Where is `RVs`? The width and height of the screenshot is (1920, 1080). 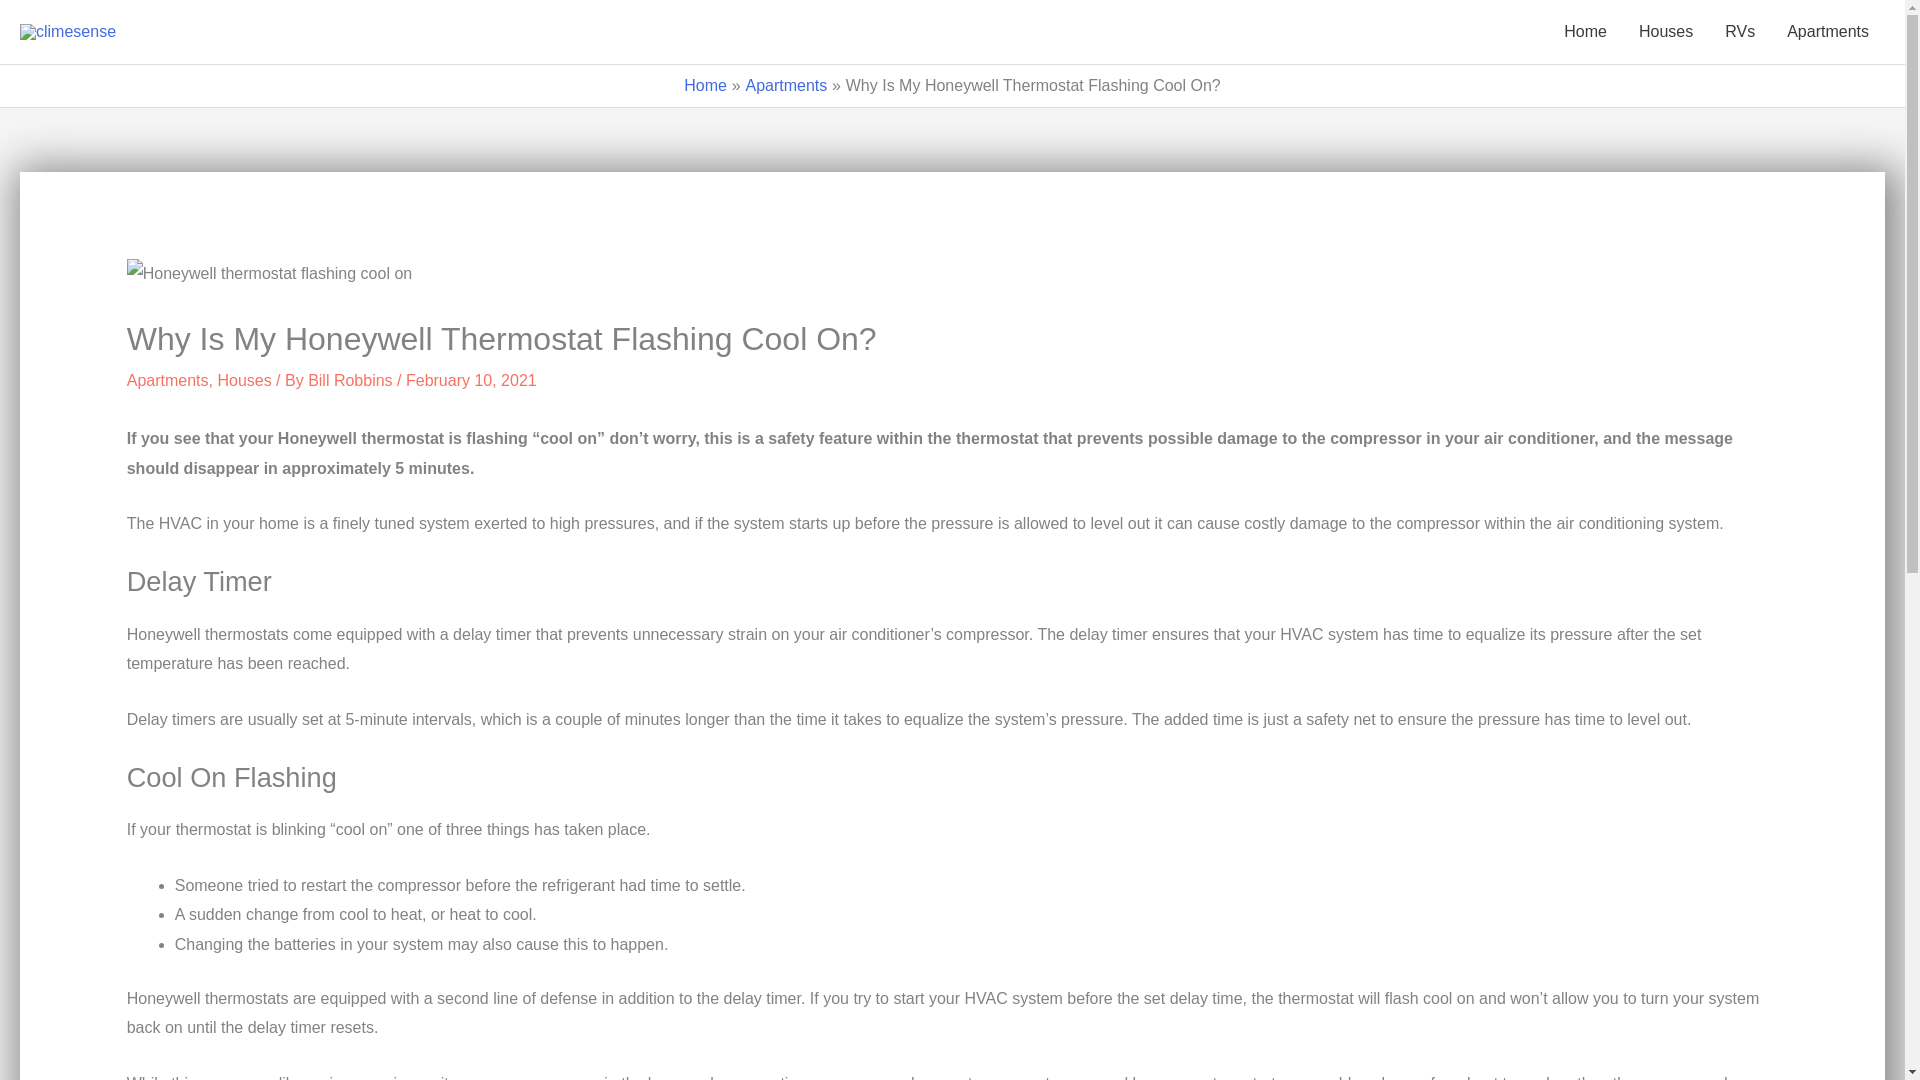
RVs is located at coordinates (1739, 32).